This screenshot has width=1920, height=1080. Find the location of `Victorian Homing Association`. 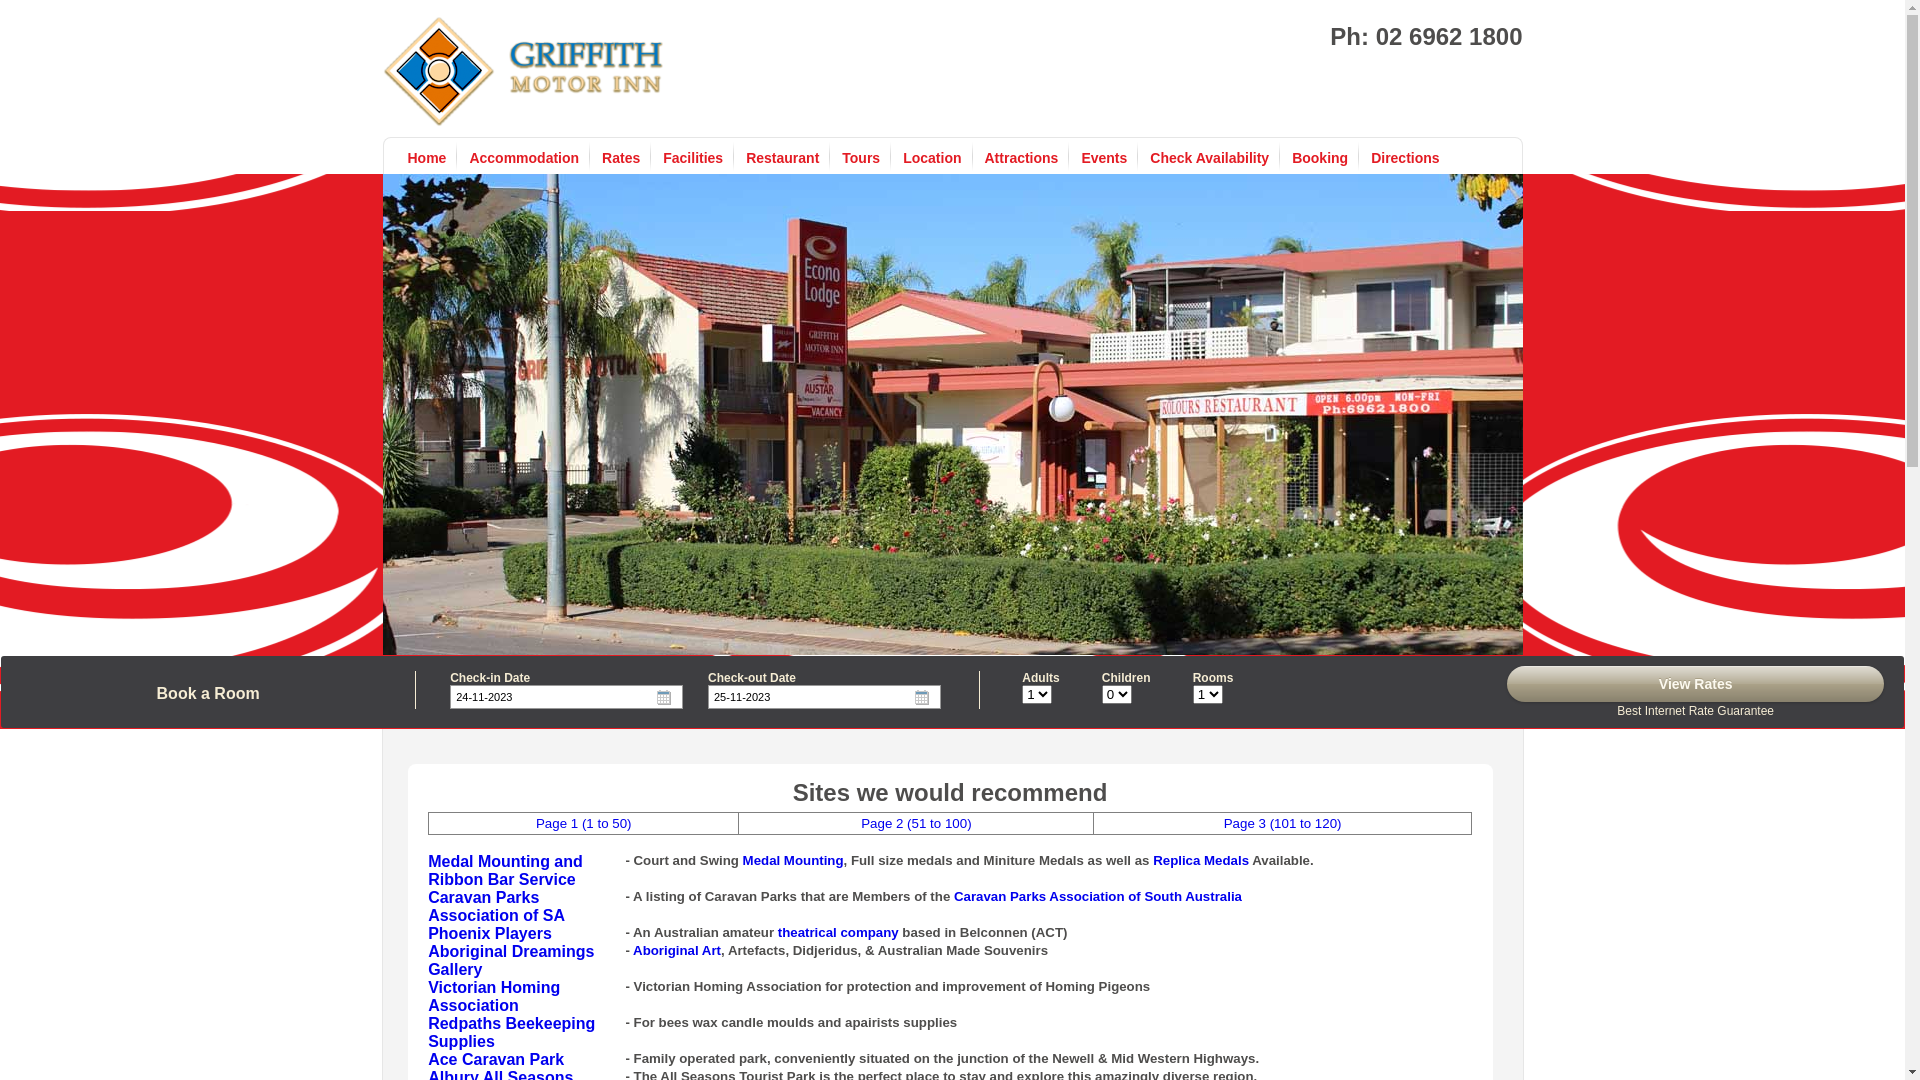

Victorian Homing Association is located at coordinates (494, 996).